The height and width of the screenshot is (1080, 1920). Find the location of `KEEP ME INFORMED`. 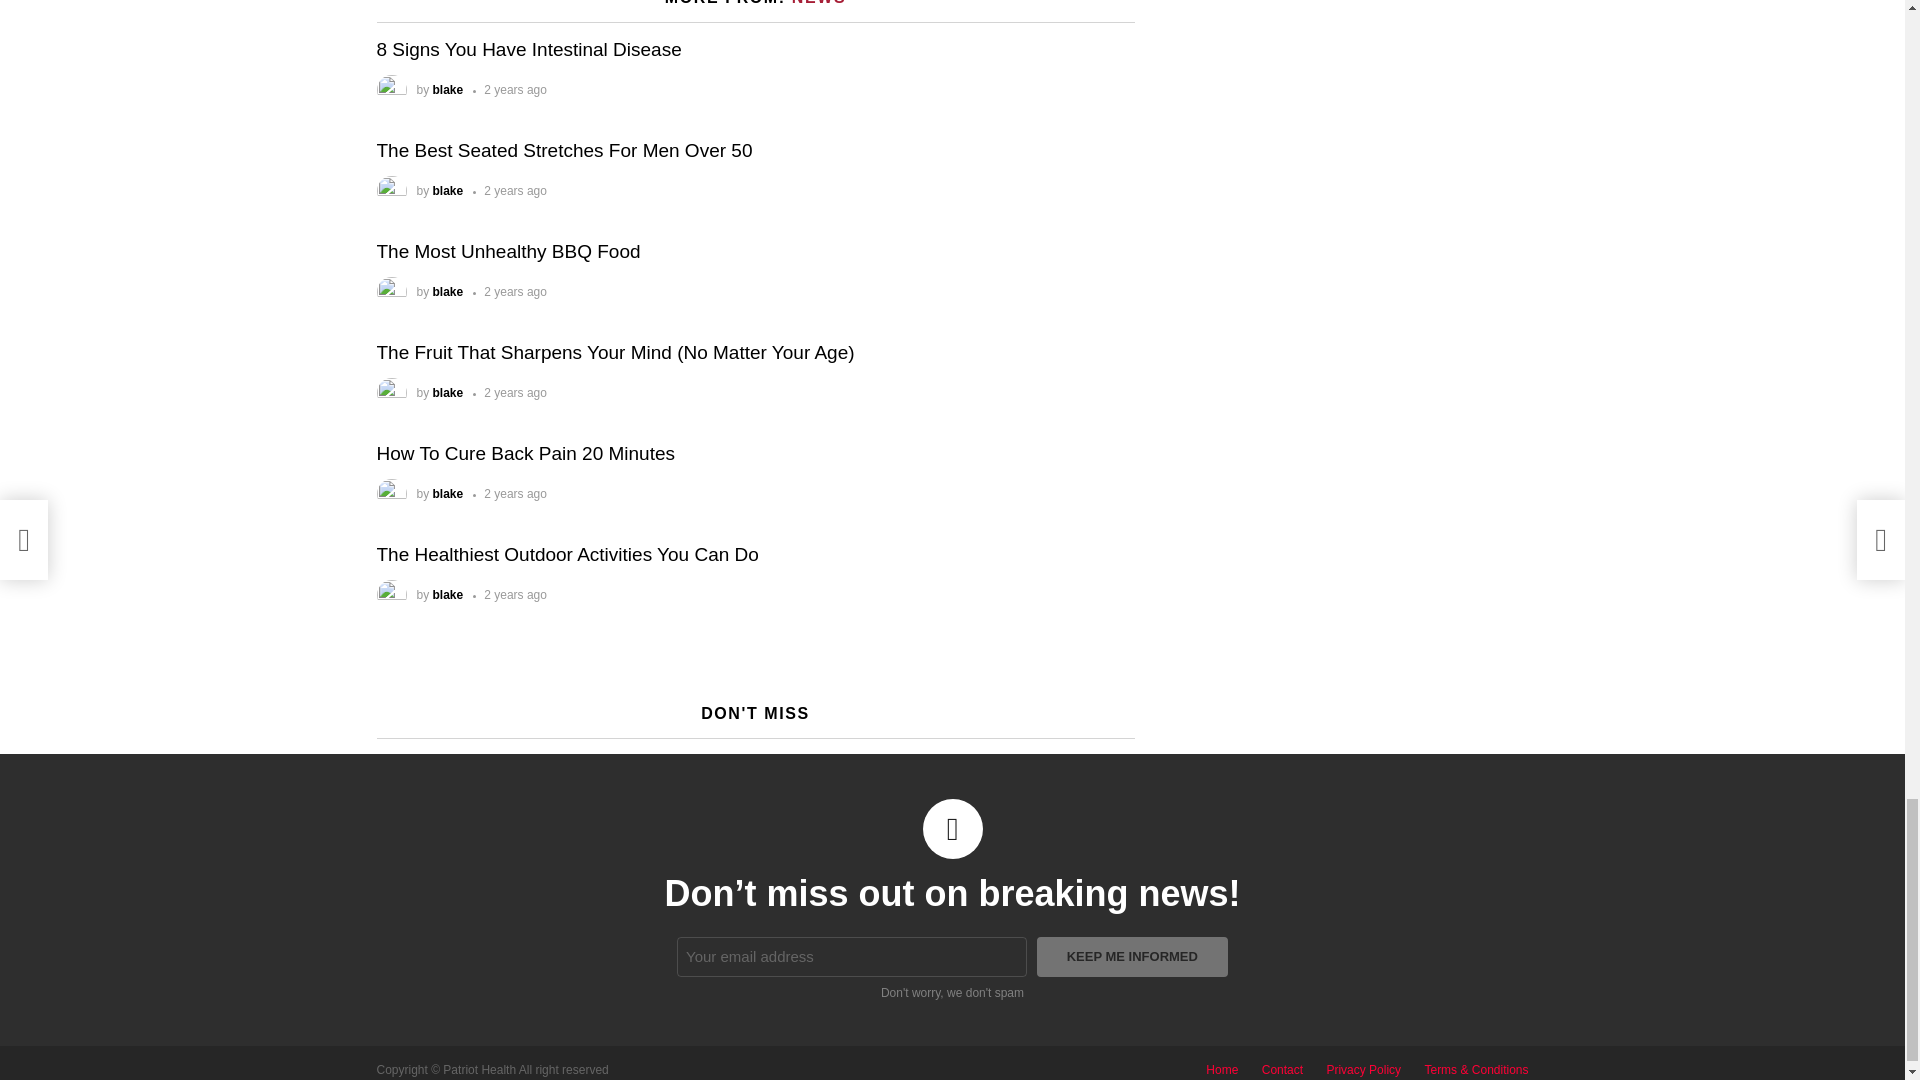

KEEP ME INFORMED is located at coordinates (1132, 957).